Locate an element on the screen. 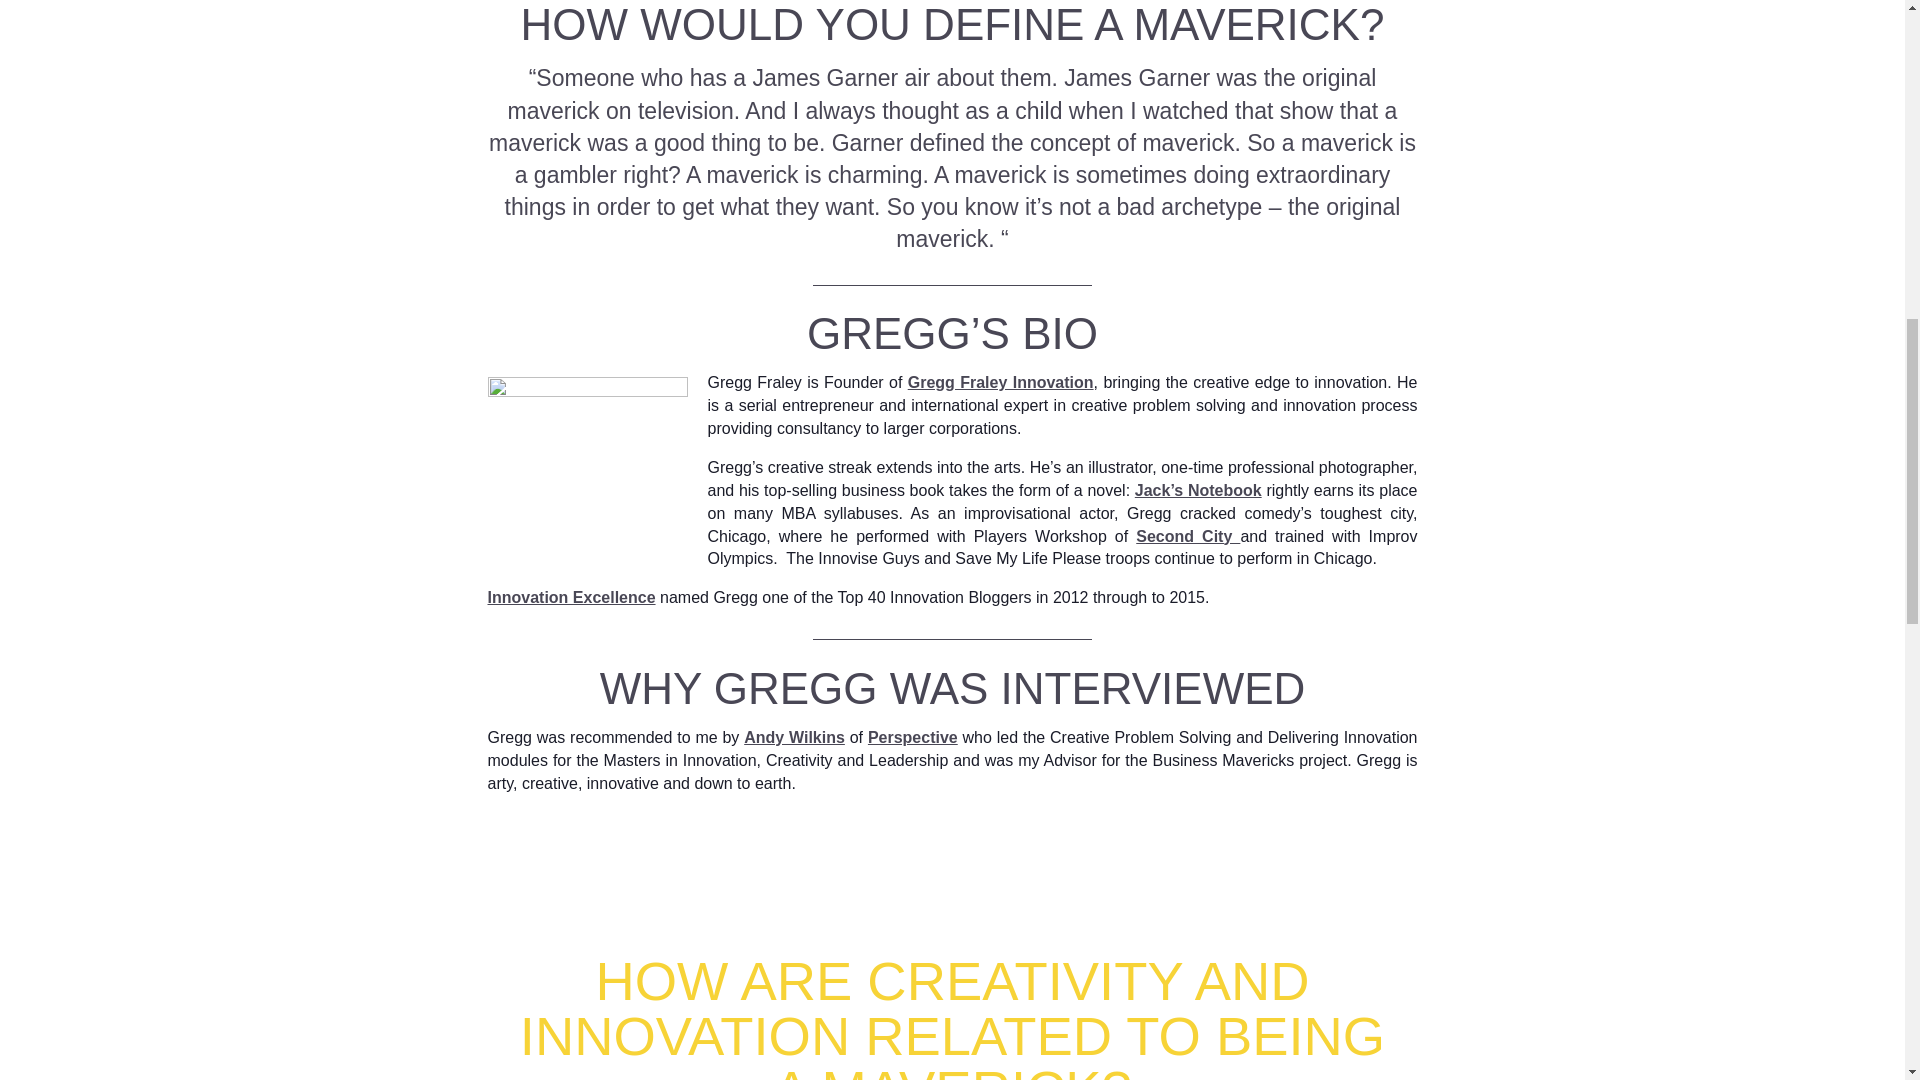  Innovation Excellence is located at coordinates (572, 596).